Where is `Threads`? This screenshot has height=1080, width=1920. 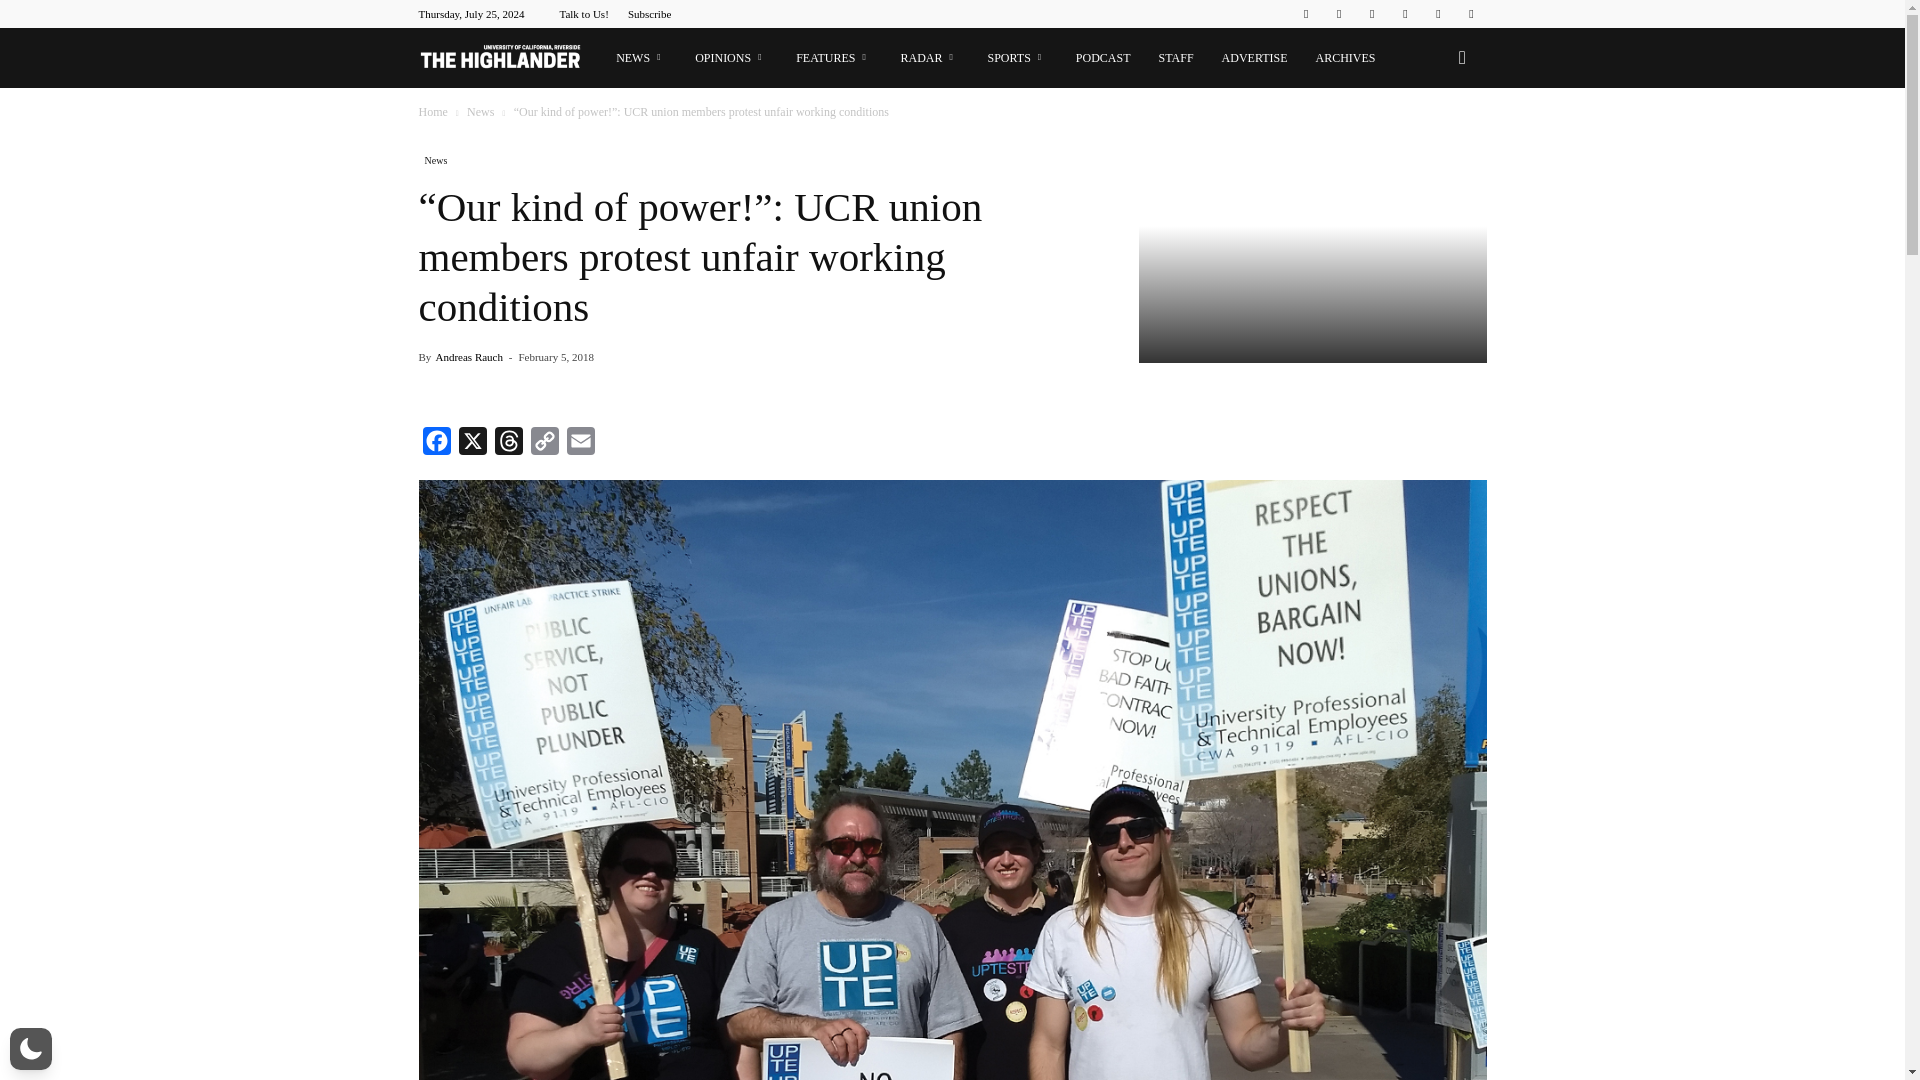
Threads is located at coordinates (508, 445).